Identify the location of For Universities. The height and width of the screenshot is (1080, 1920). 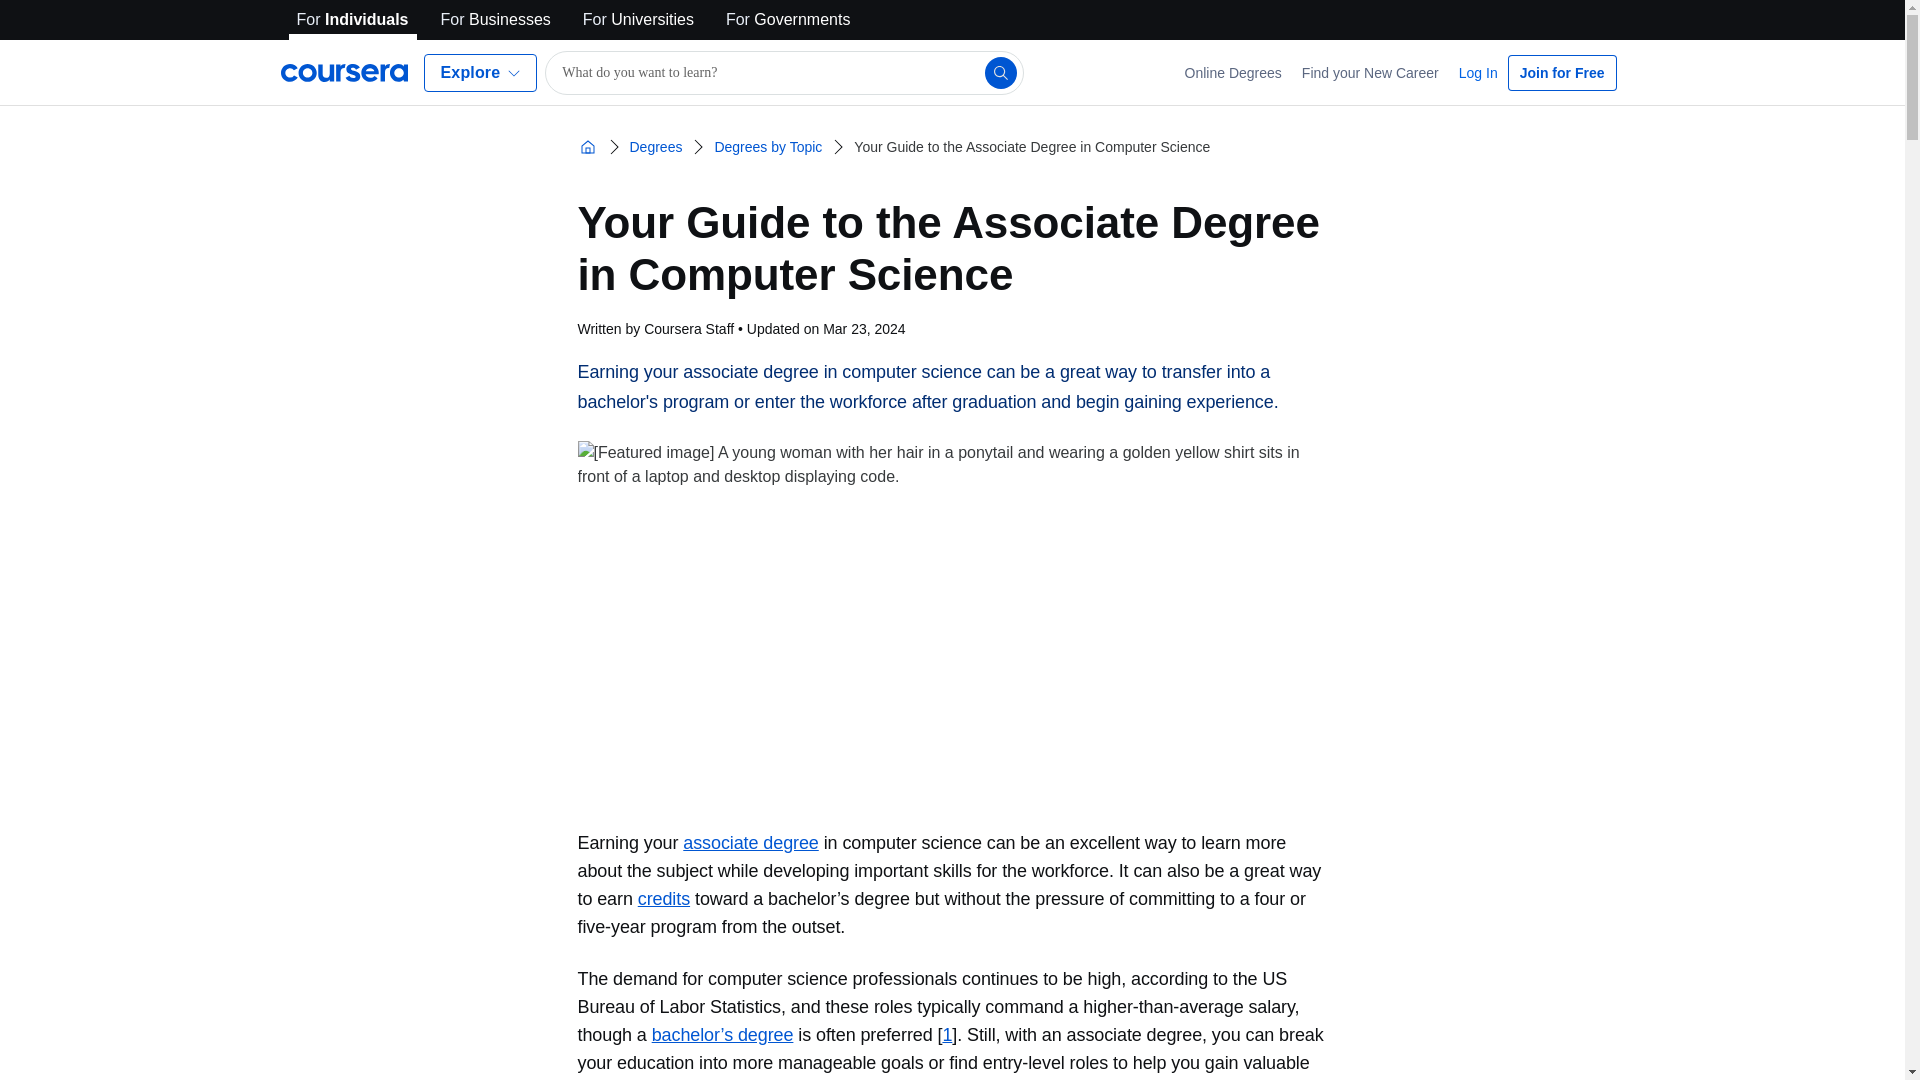
(638, 20).